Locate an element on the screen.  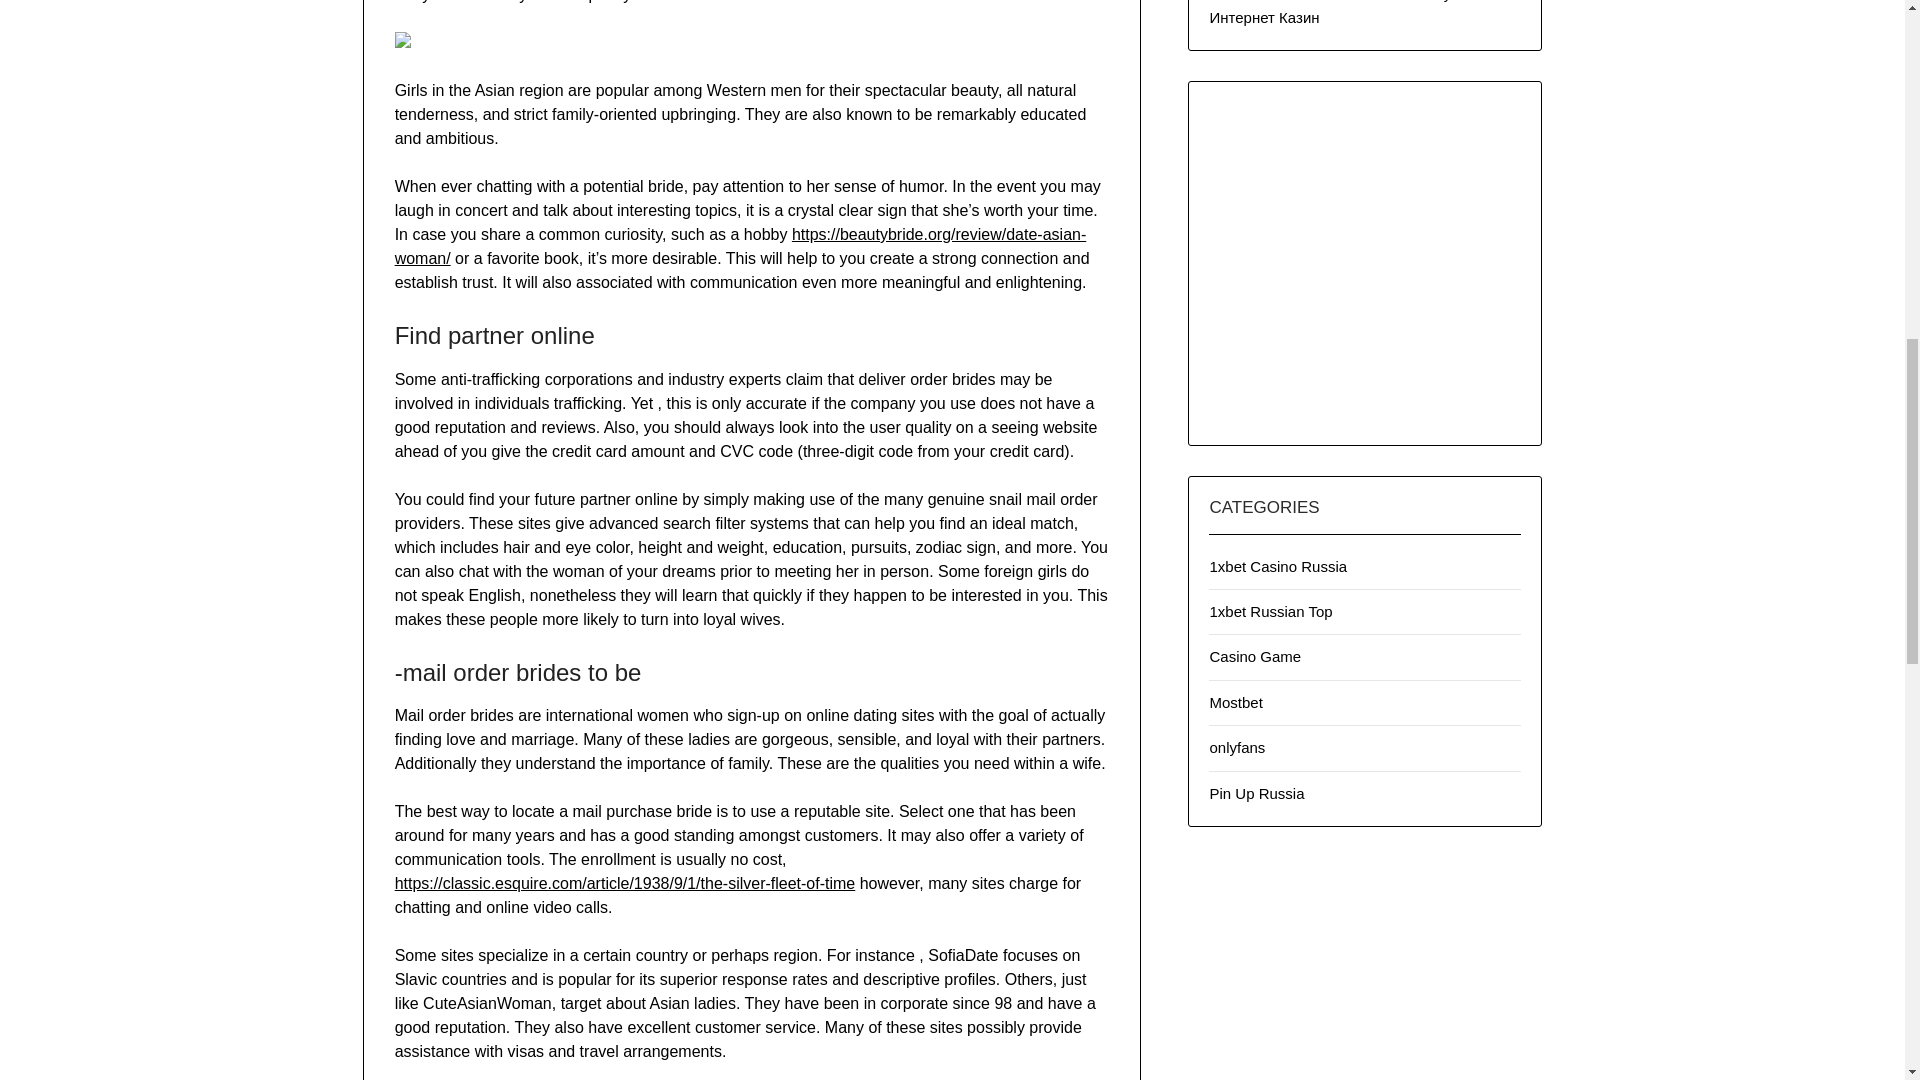
Casino Game is located at coordinates (1255, 656).